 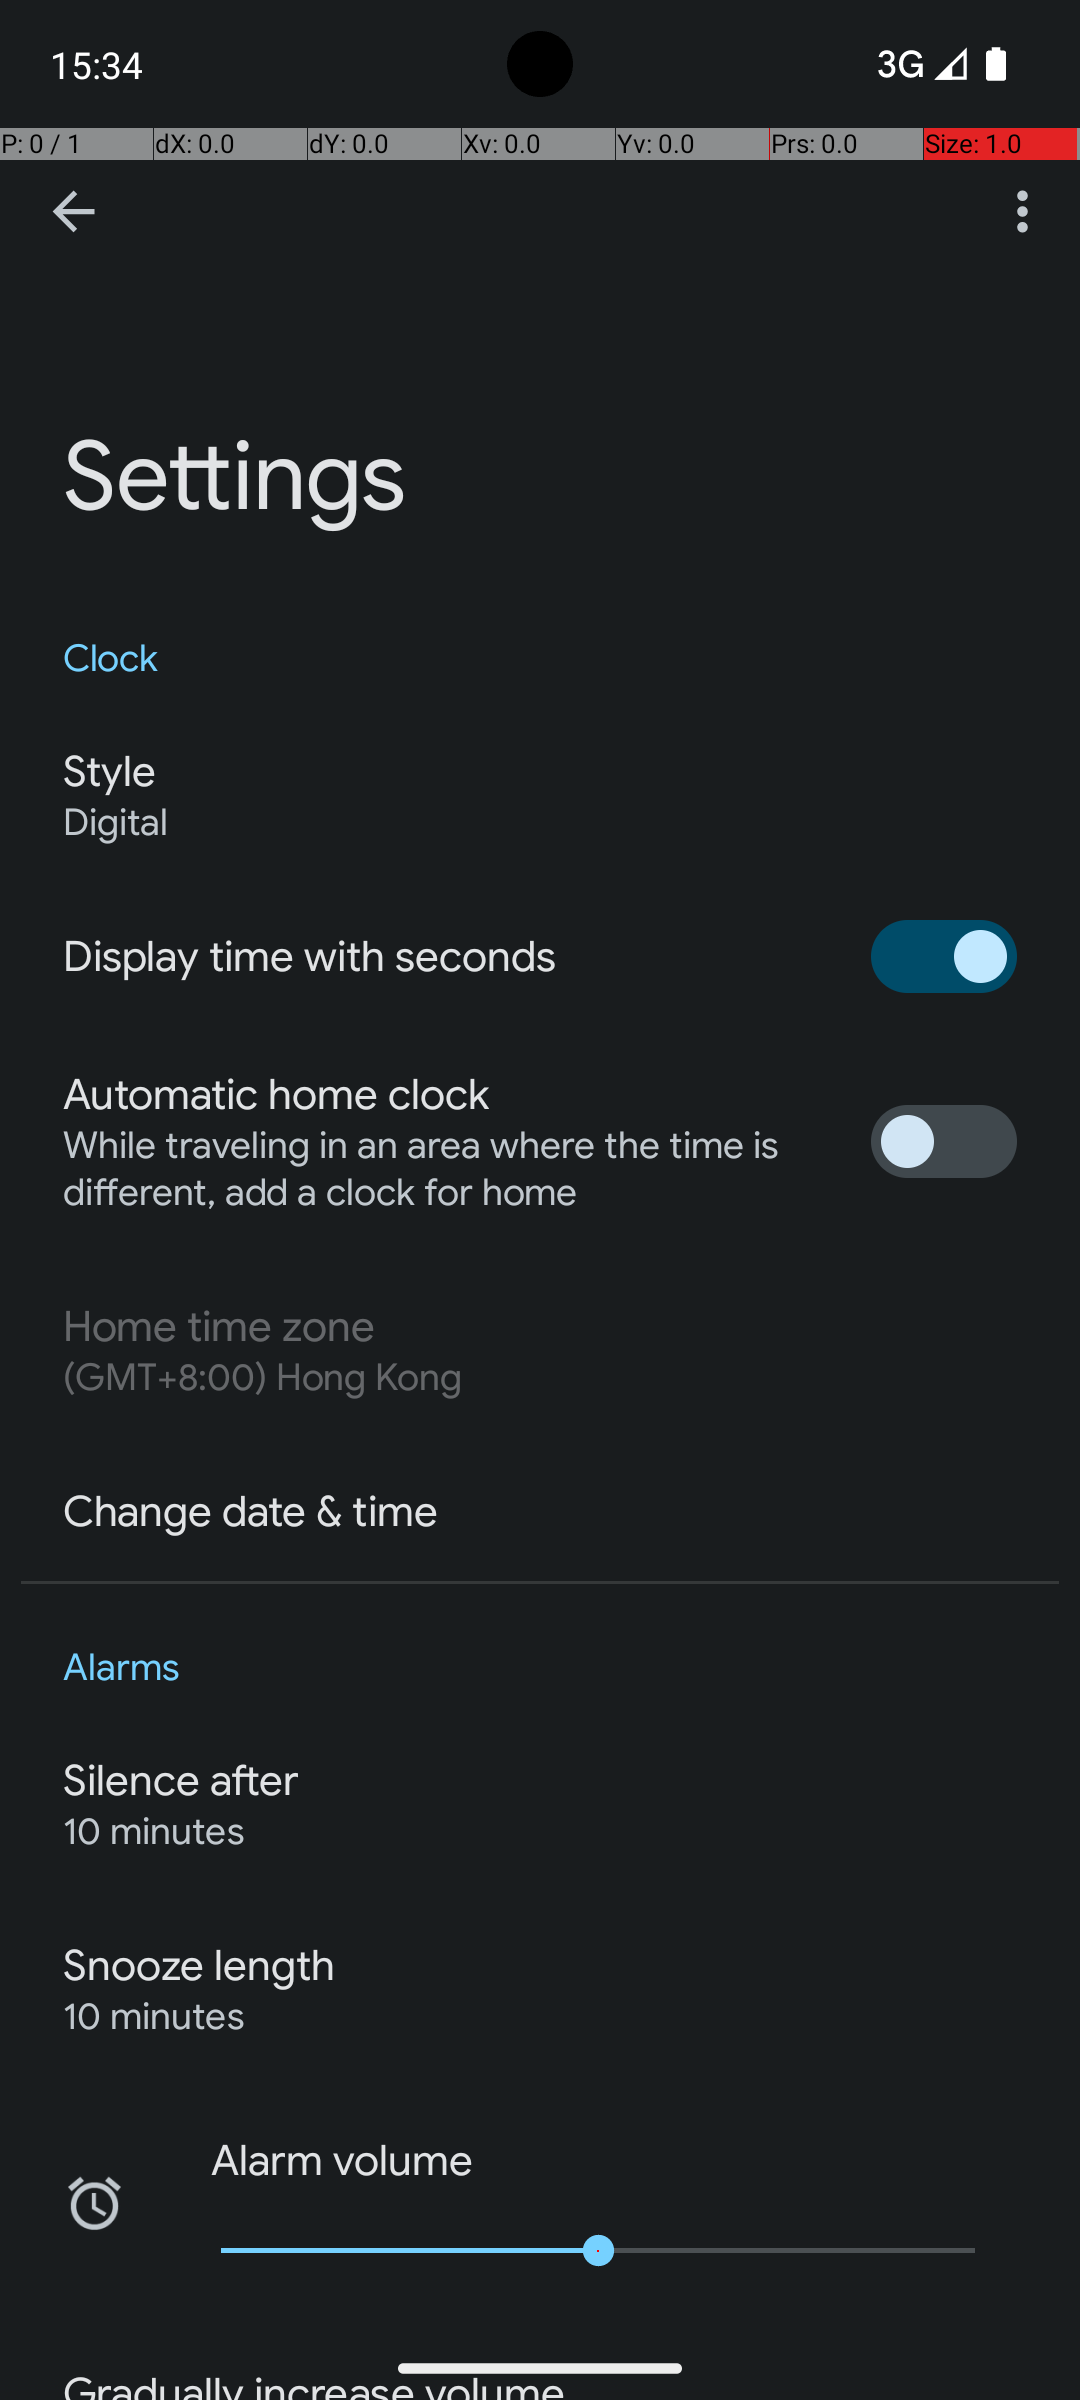 What do you see at coordinates (310, 956) in the screenshot?
I see `Display time with seconds` at bounding box center [310, 956].